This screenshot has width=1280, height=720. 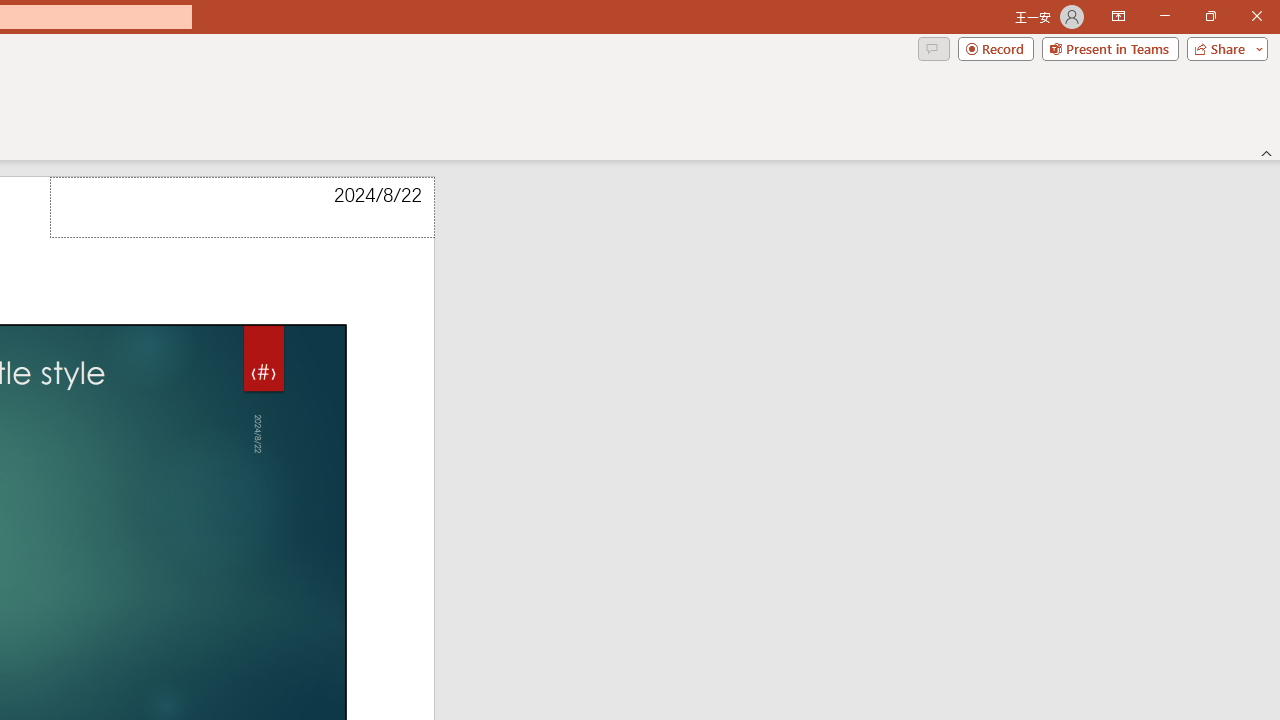 What do you see at coordinates (242, 208) in the screenshot?
I see `Date` at bounding box center [242, 208].